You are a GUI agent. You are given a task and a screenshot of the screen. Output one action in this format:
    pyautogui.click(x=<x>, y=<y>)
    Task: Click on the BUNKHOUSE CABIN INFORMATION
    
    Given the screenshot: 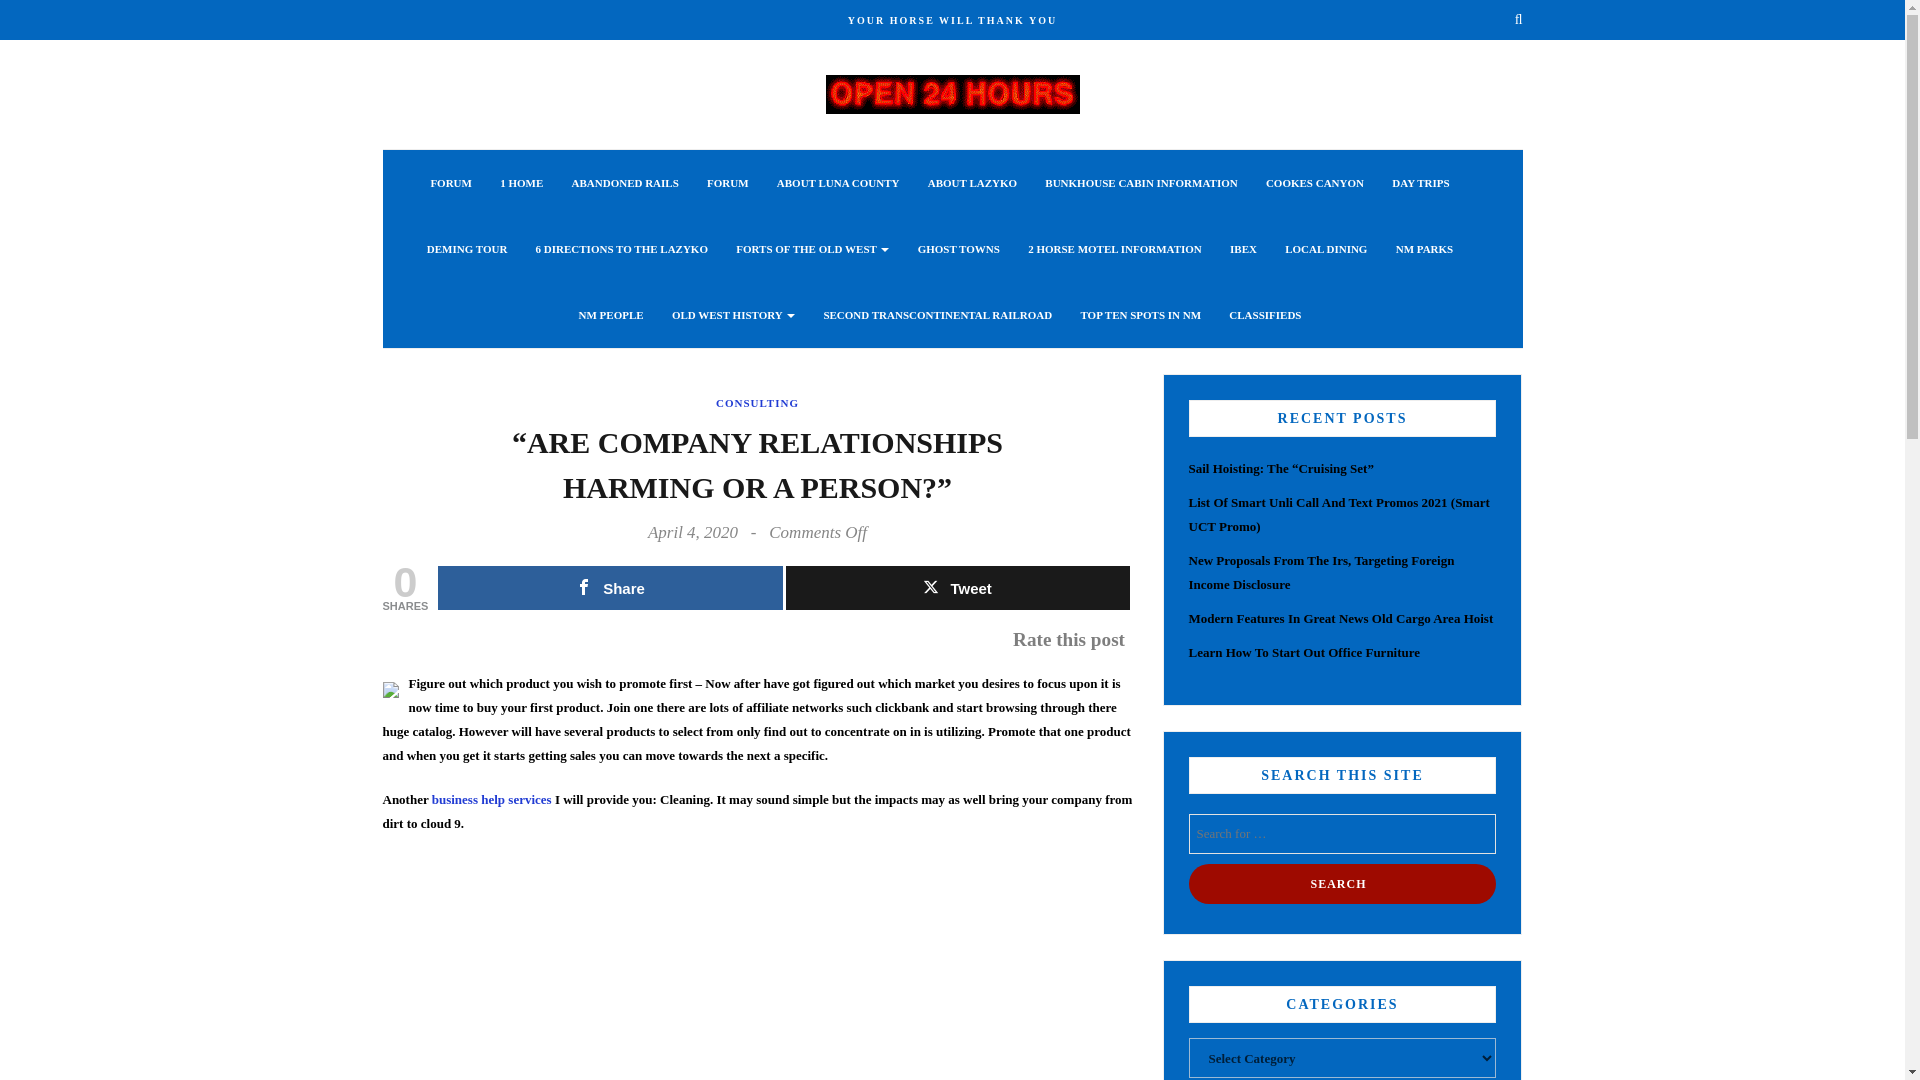 What is the action you would take?
    pyautogui.click(x=1140, y=183)
    